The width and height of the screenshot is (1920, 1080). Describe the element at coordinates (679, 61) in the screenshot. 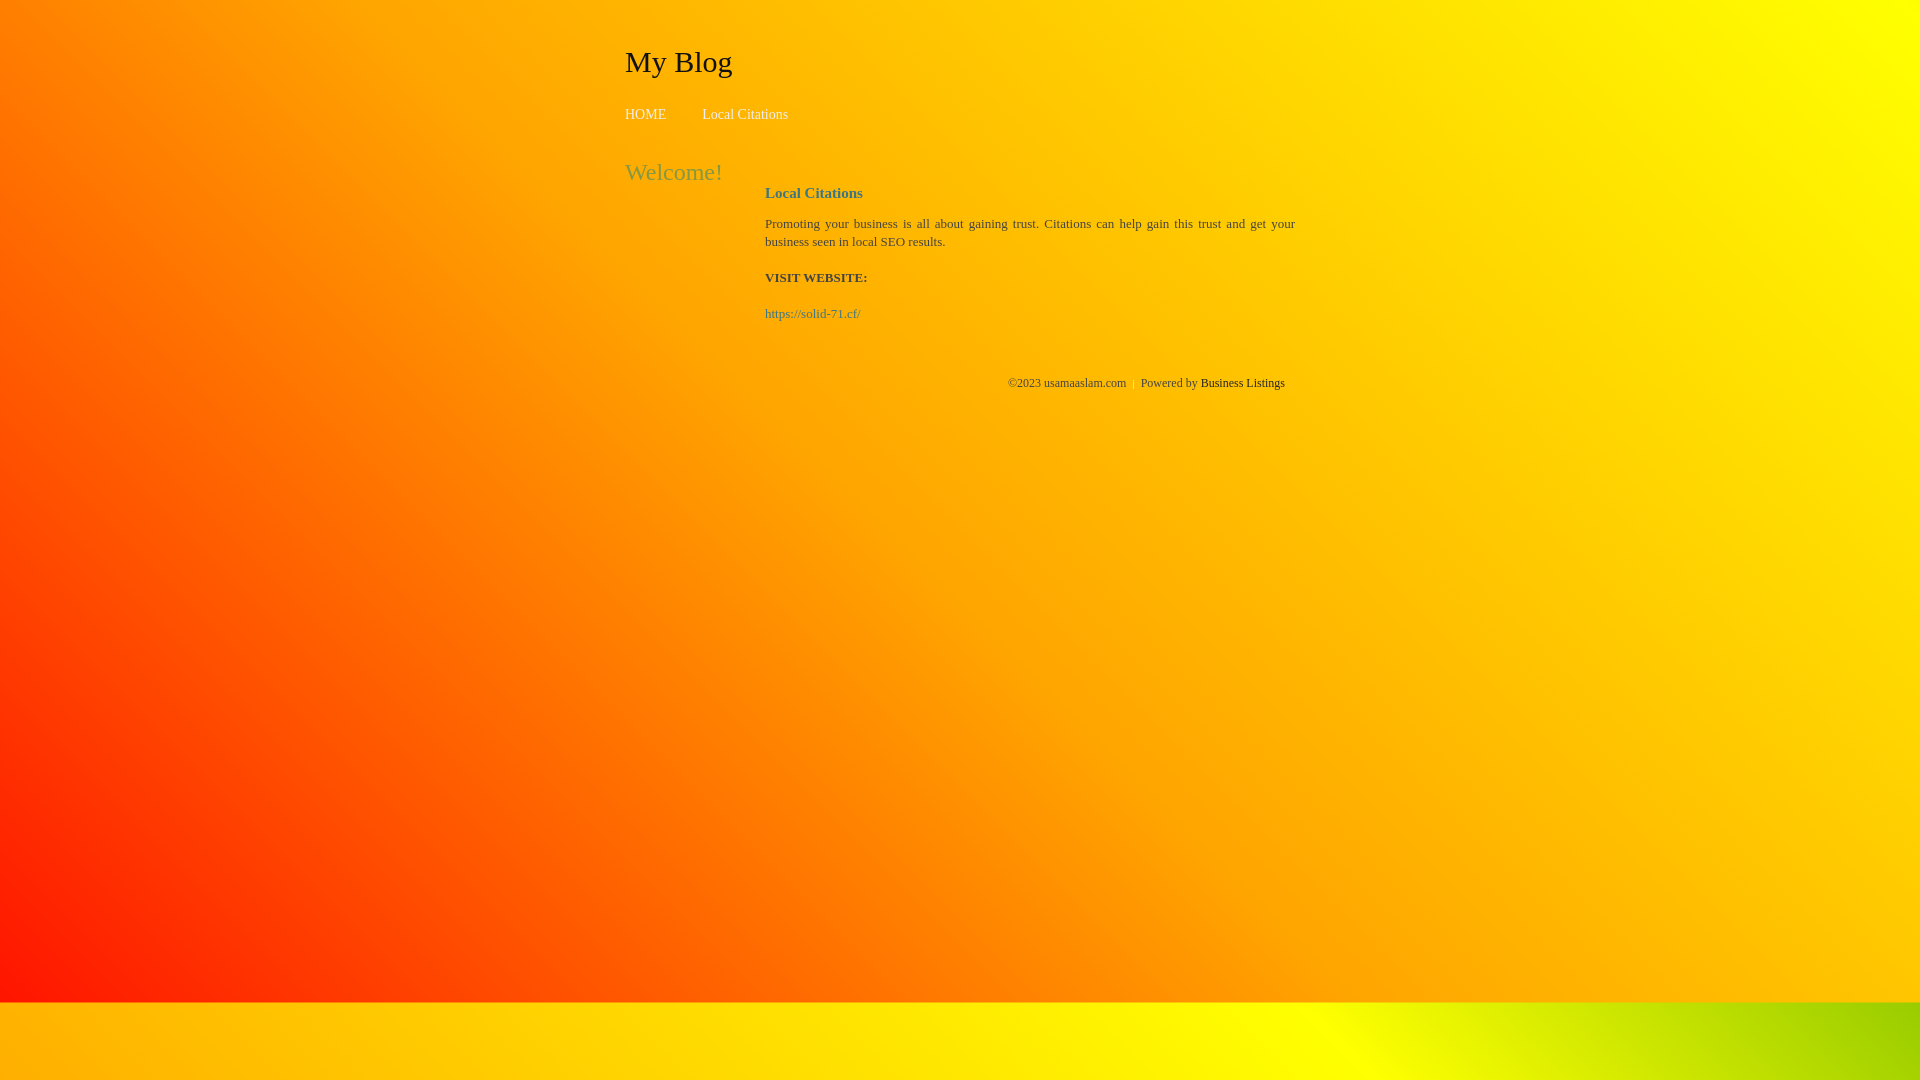

I see `My Blog` at that location.